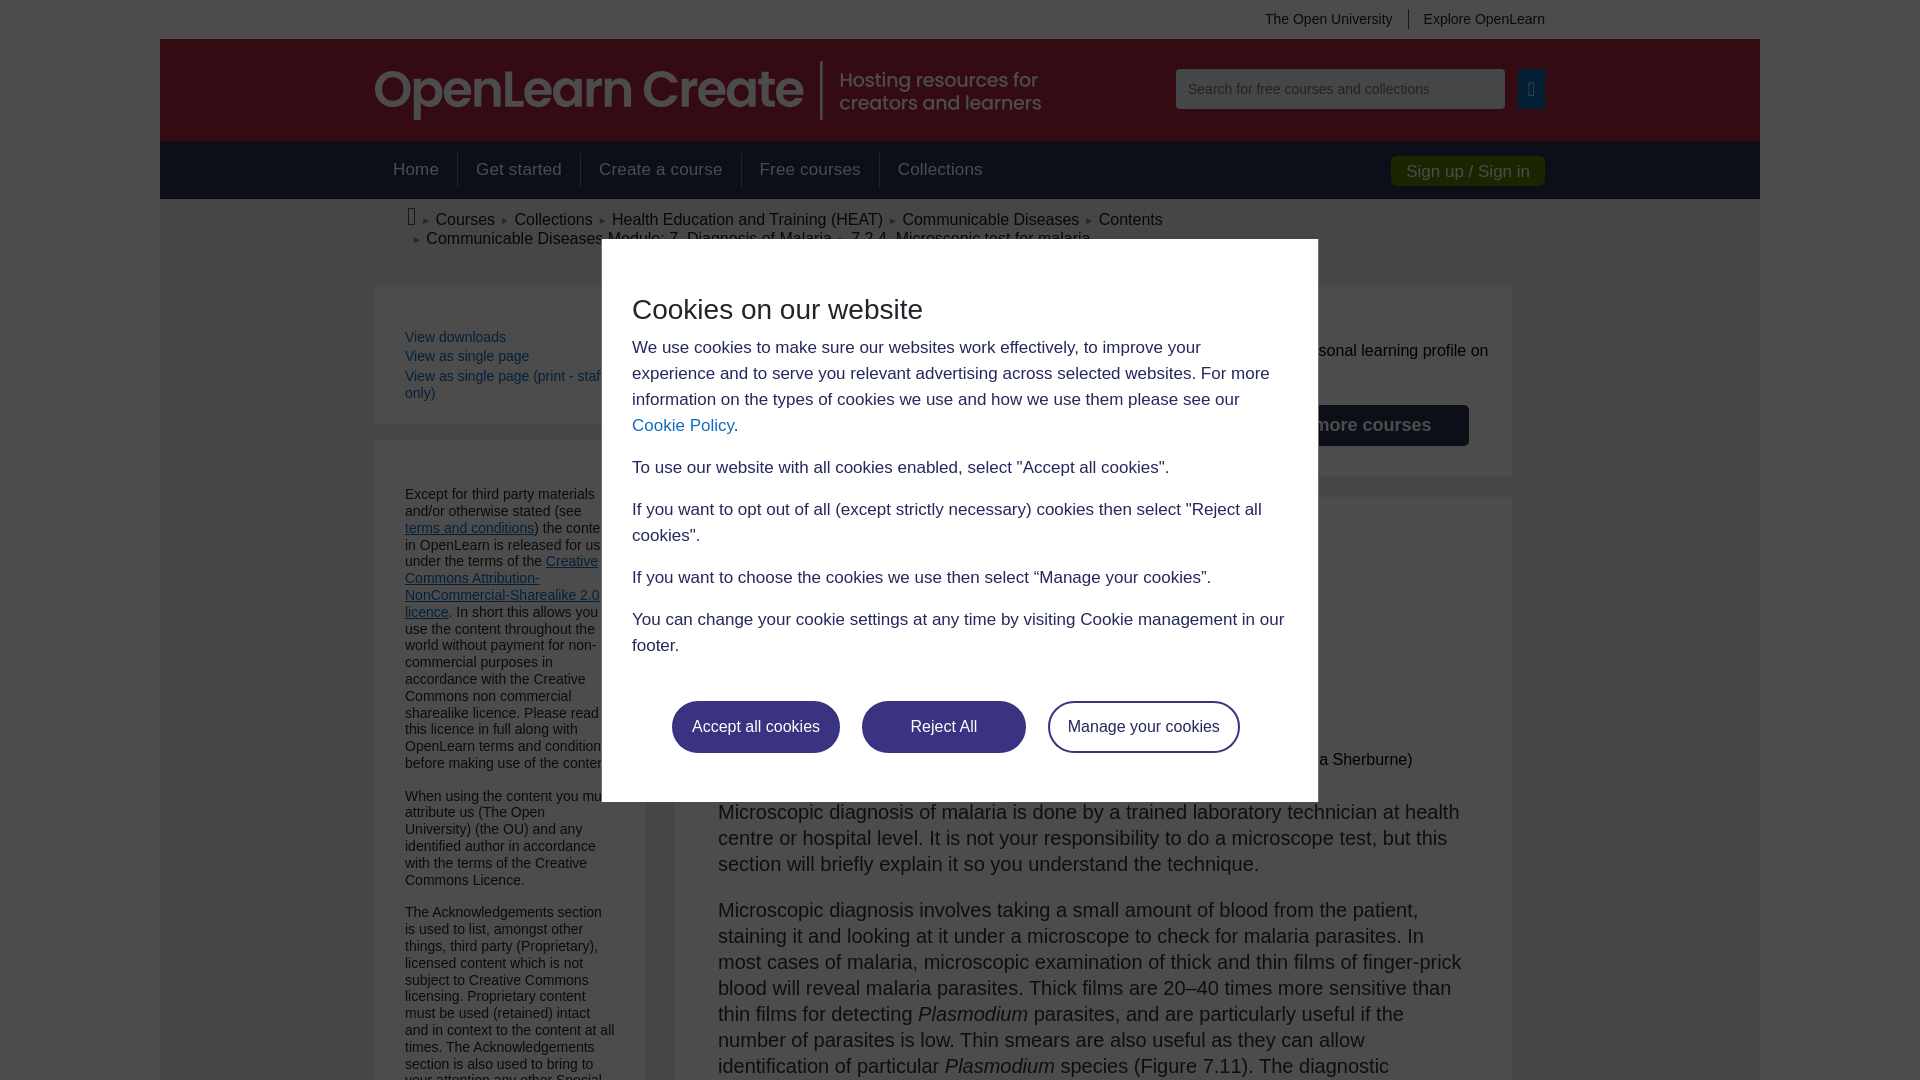 The image size is (1920, 1080). Describe the element at coordinates (756, 726) in the screenshot. I see `Accept all cookies` at that location.